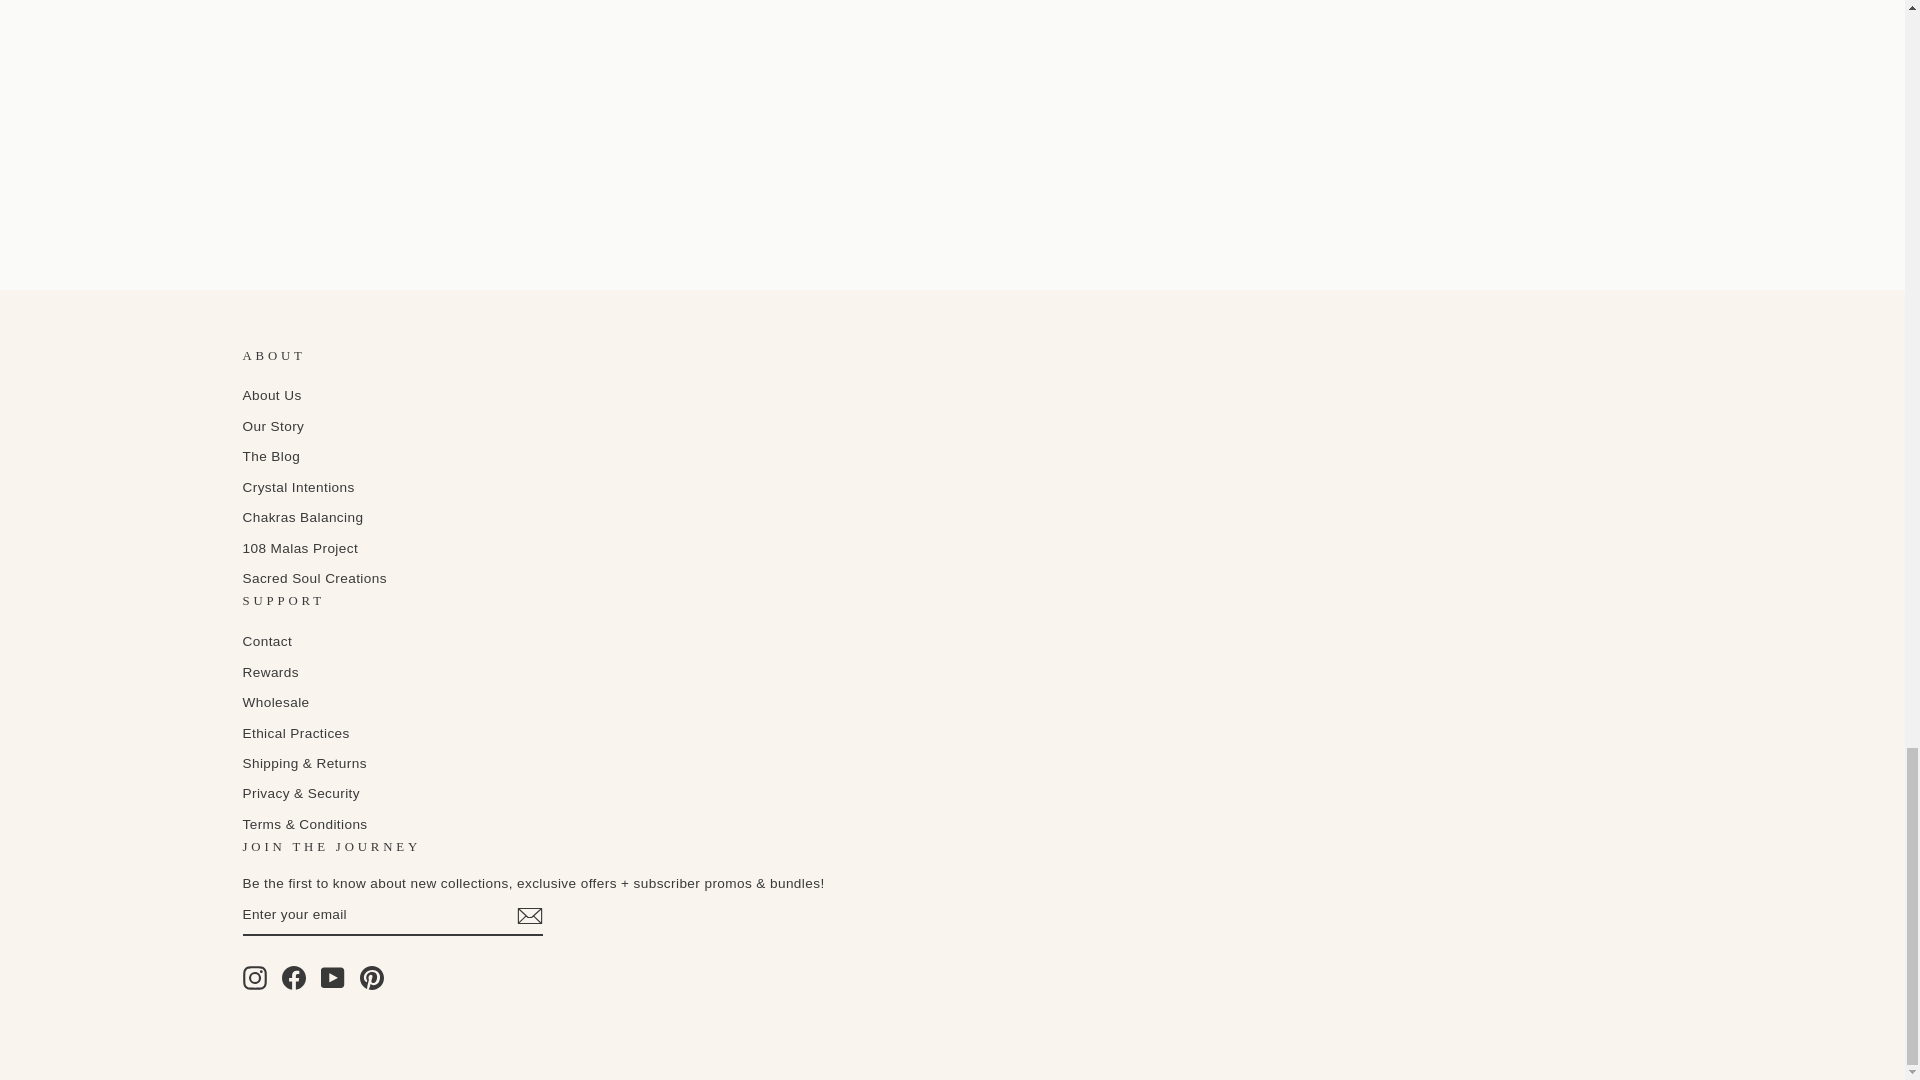 This screenshot has width=1920, height=1080. I want to click on Sivalya on Facebook, so click(294, 978).